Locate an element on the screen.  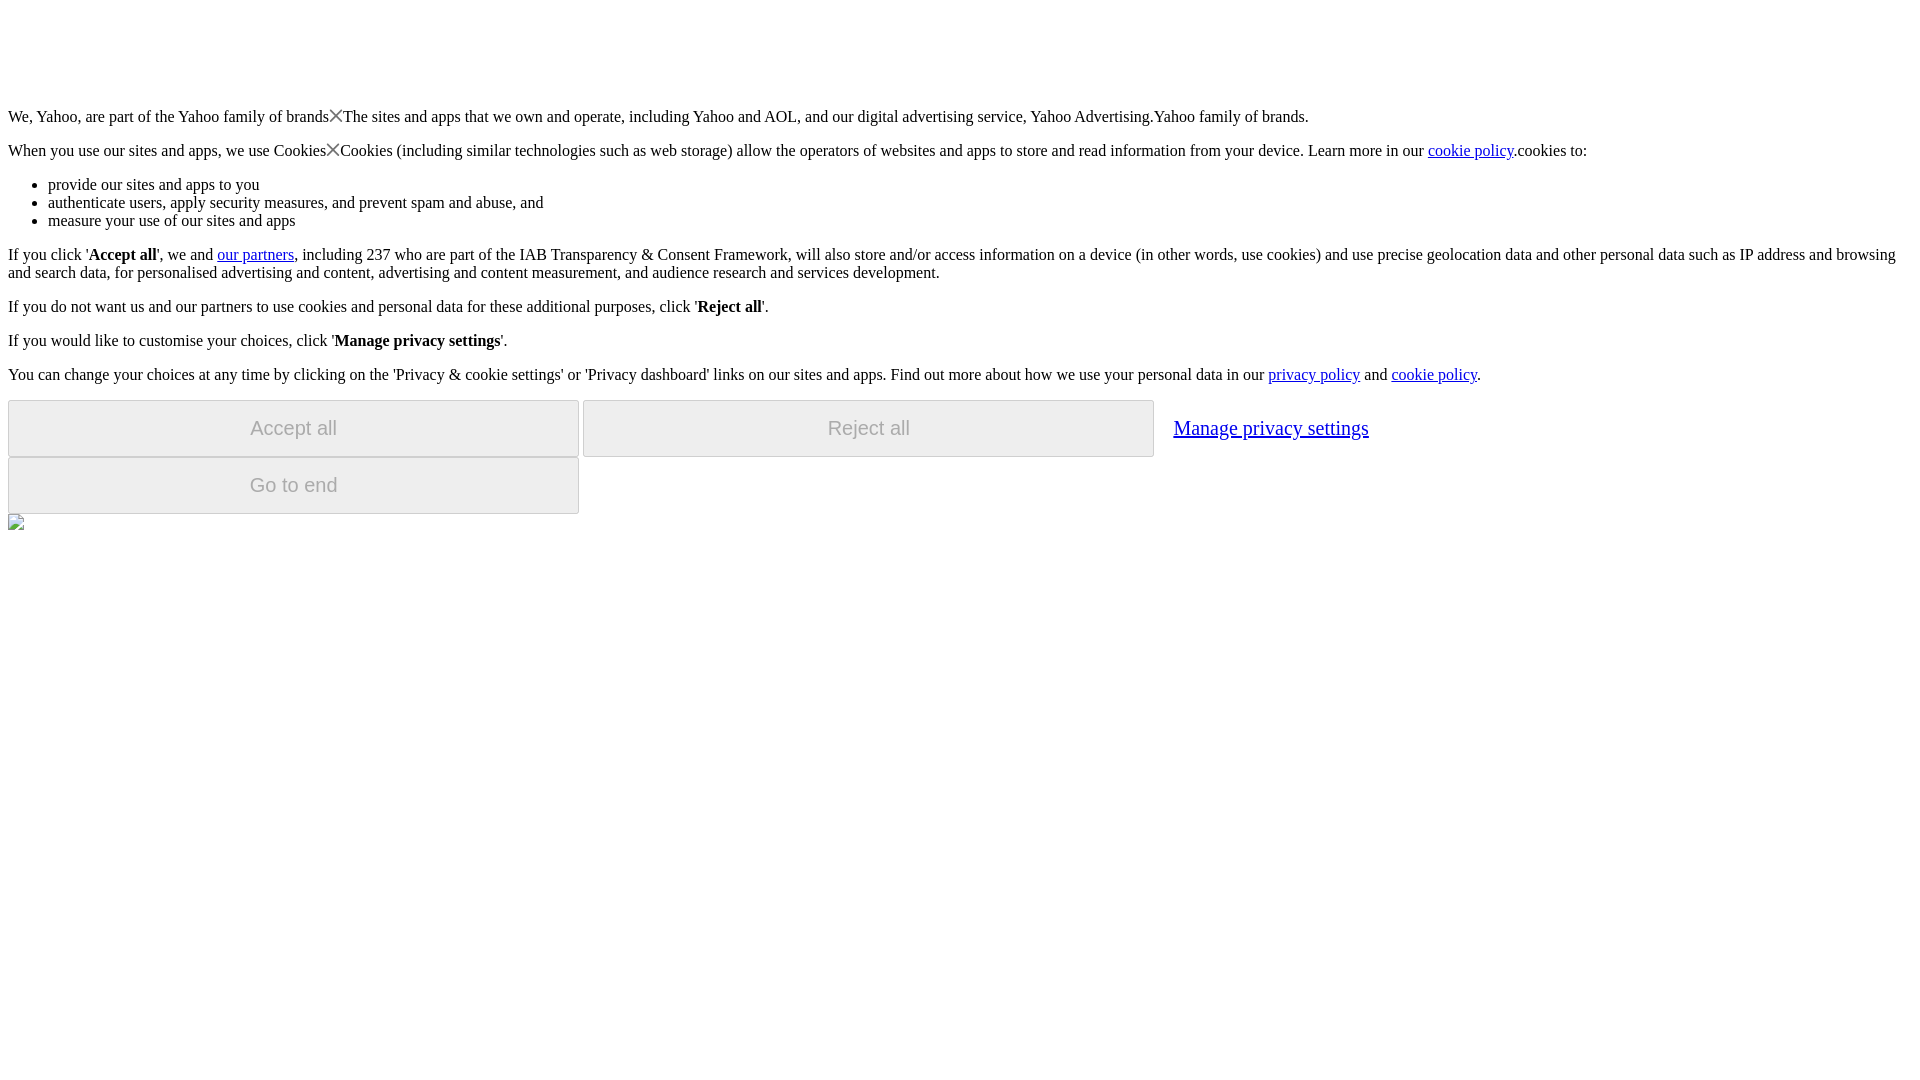
Reject all is located at coordinates (868, 428).